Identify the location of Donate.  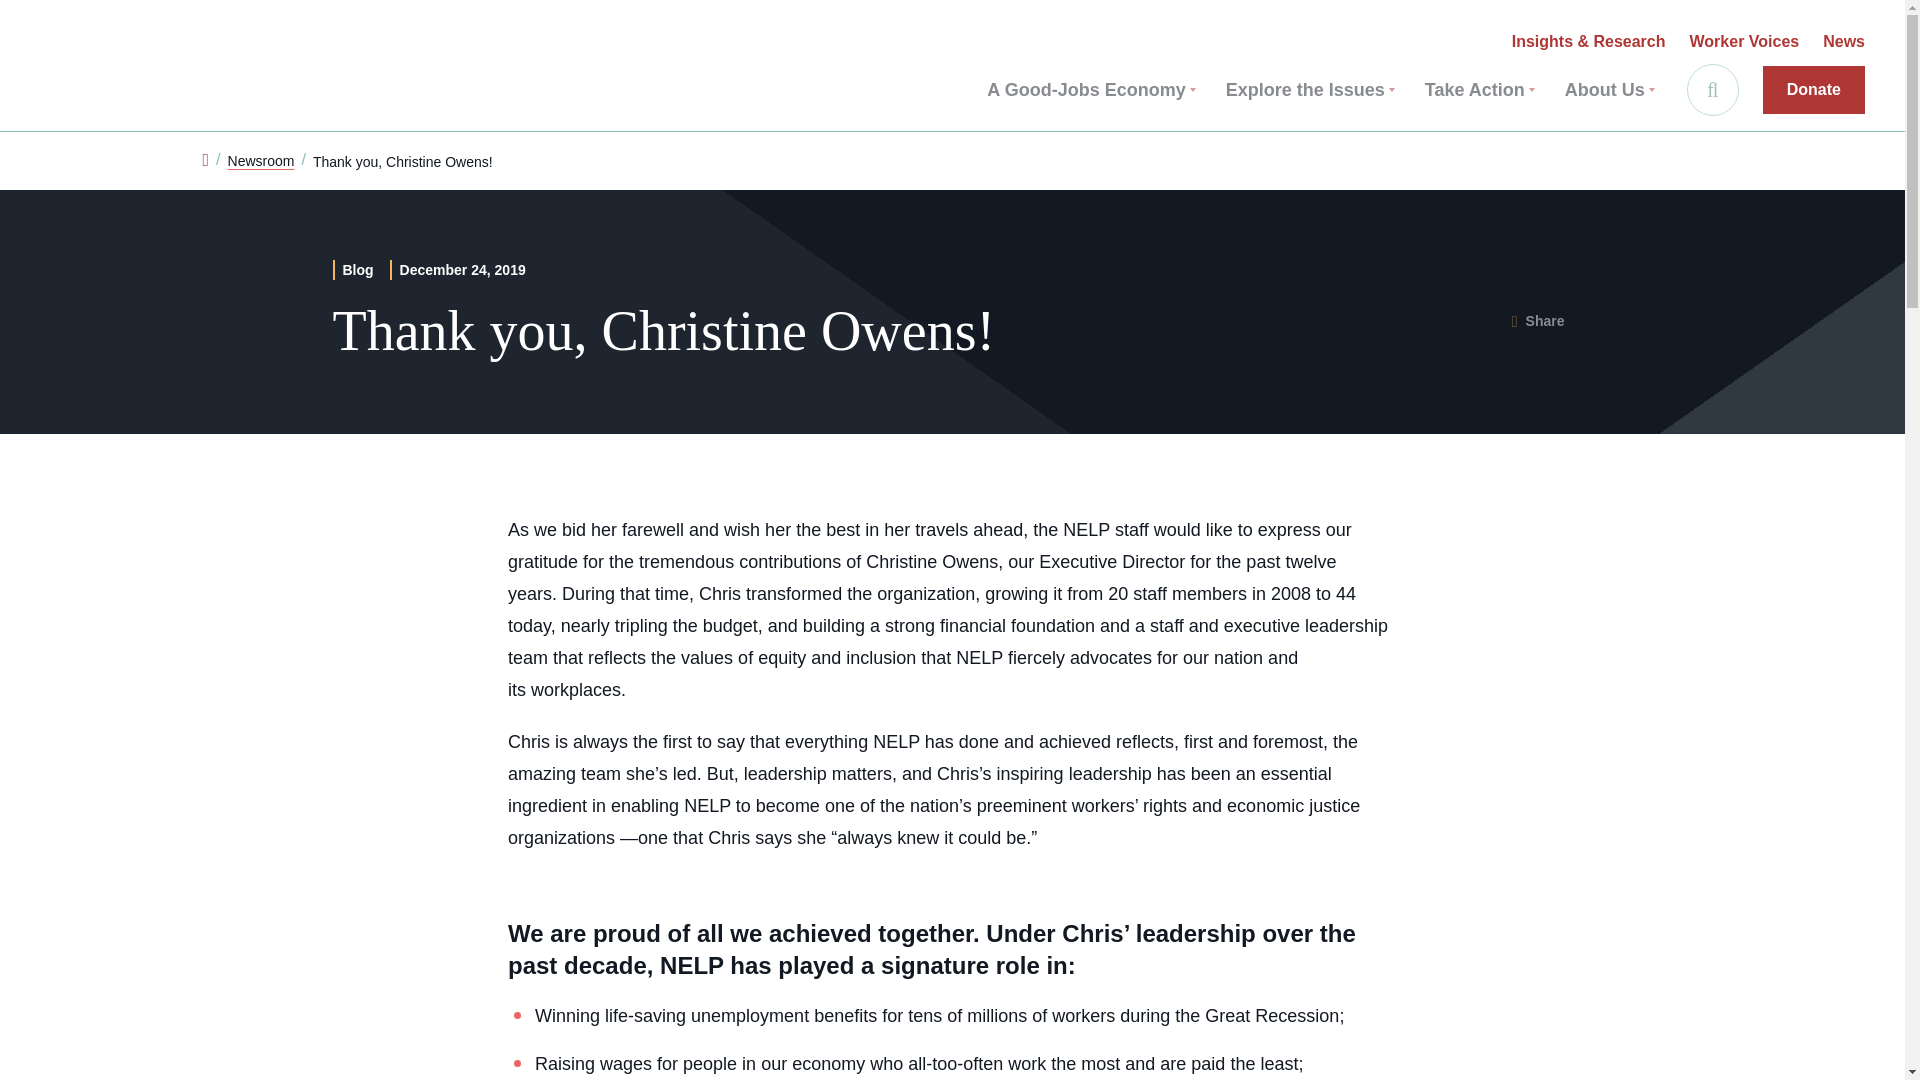
(1813, 90).